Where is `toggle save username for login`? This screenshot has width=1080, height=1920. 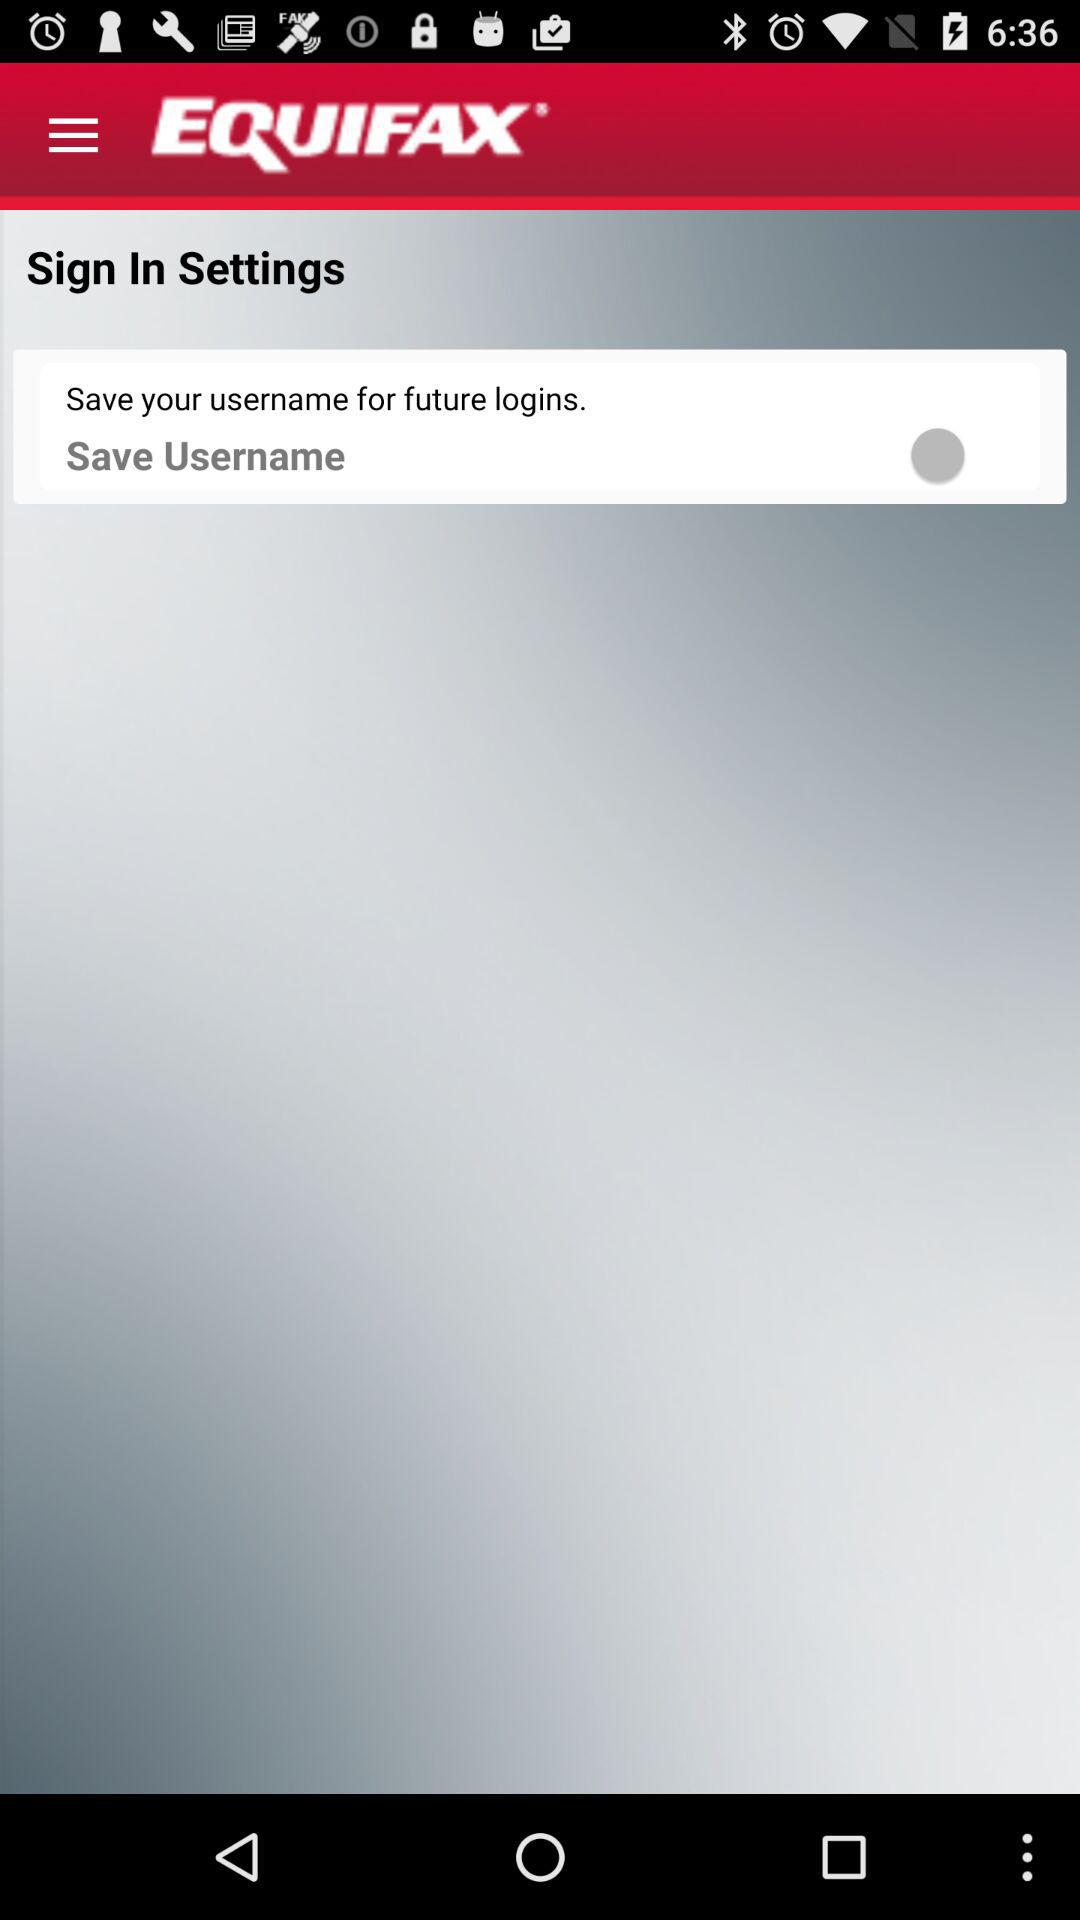 toggle save username for login is located at coordinates (964, 454).